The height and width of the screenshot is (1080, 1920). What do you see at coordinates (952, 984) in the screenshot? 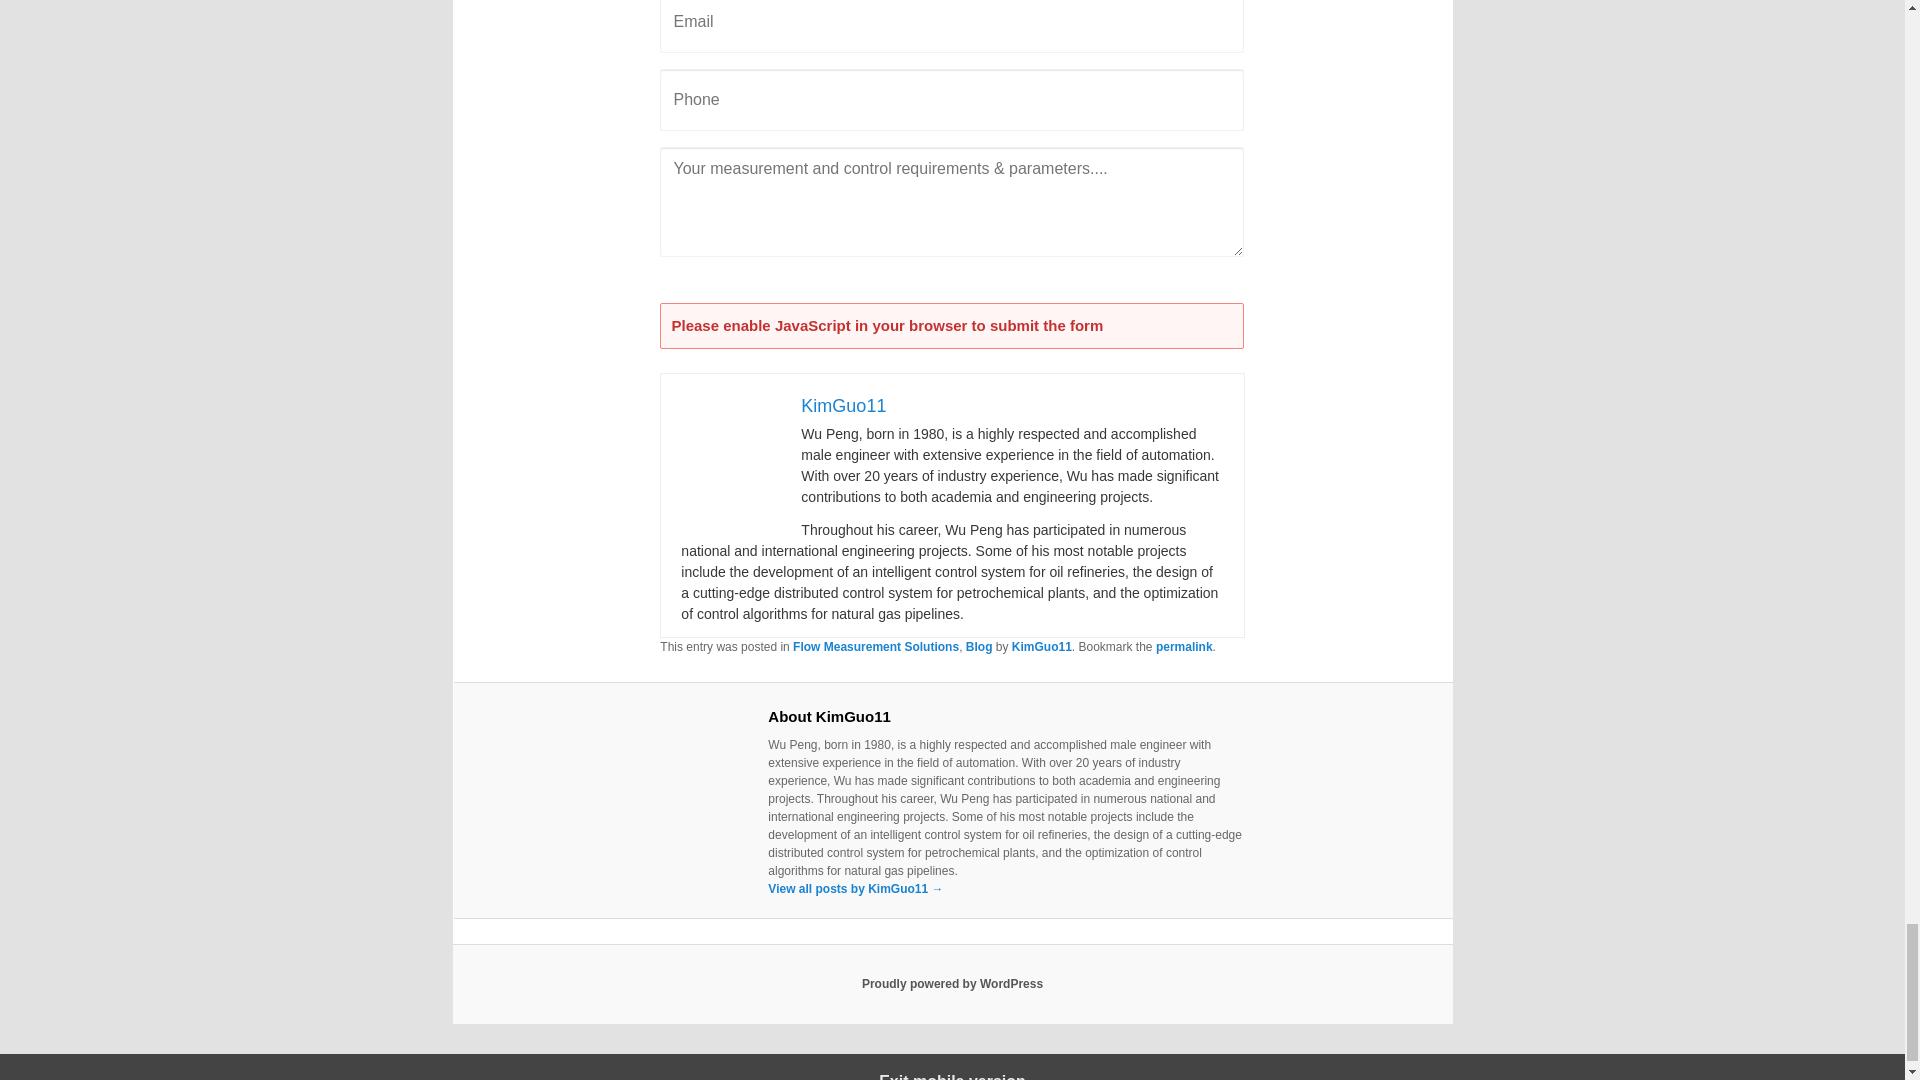
I see `Semantic Personal Publishing Platform` at bounding box center [952, 984].